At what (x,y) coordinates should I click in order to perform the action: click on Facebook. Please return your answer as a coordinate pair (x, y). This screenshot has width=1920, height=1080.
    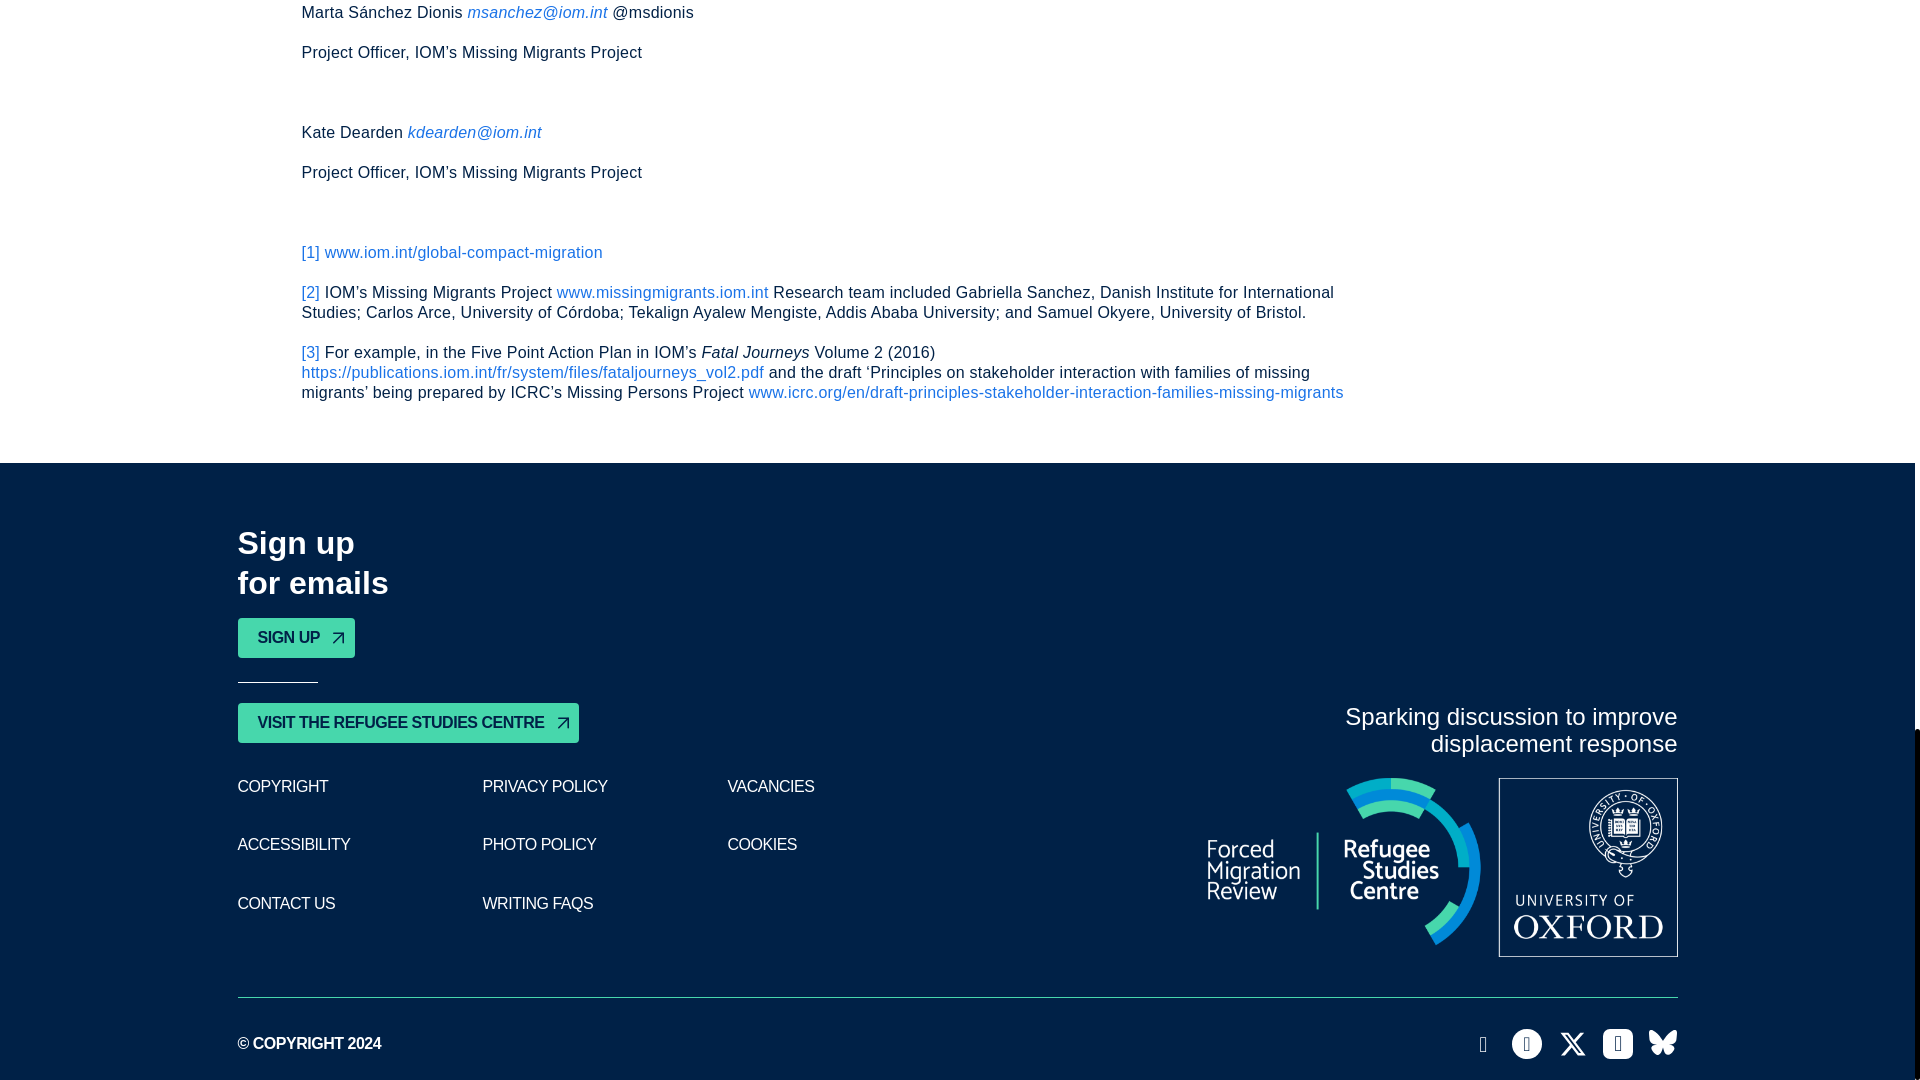
    Looking at the image, I should click on (1526, 1044).